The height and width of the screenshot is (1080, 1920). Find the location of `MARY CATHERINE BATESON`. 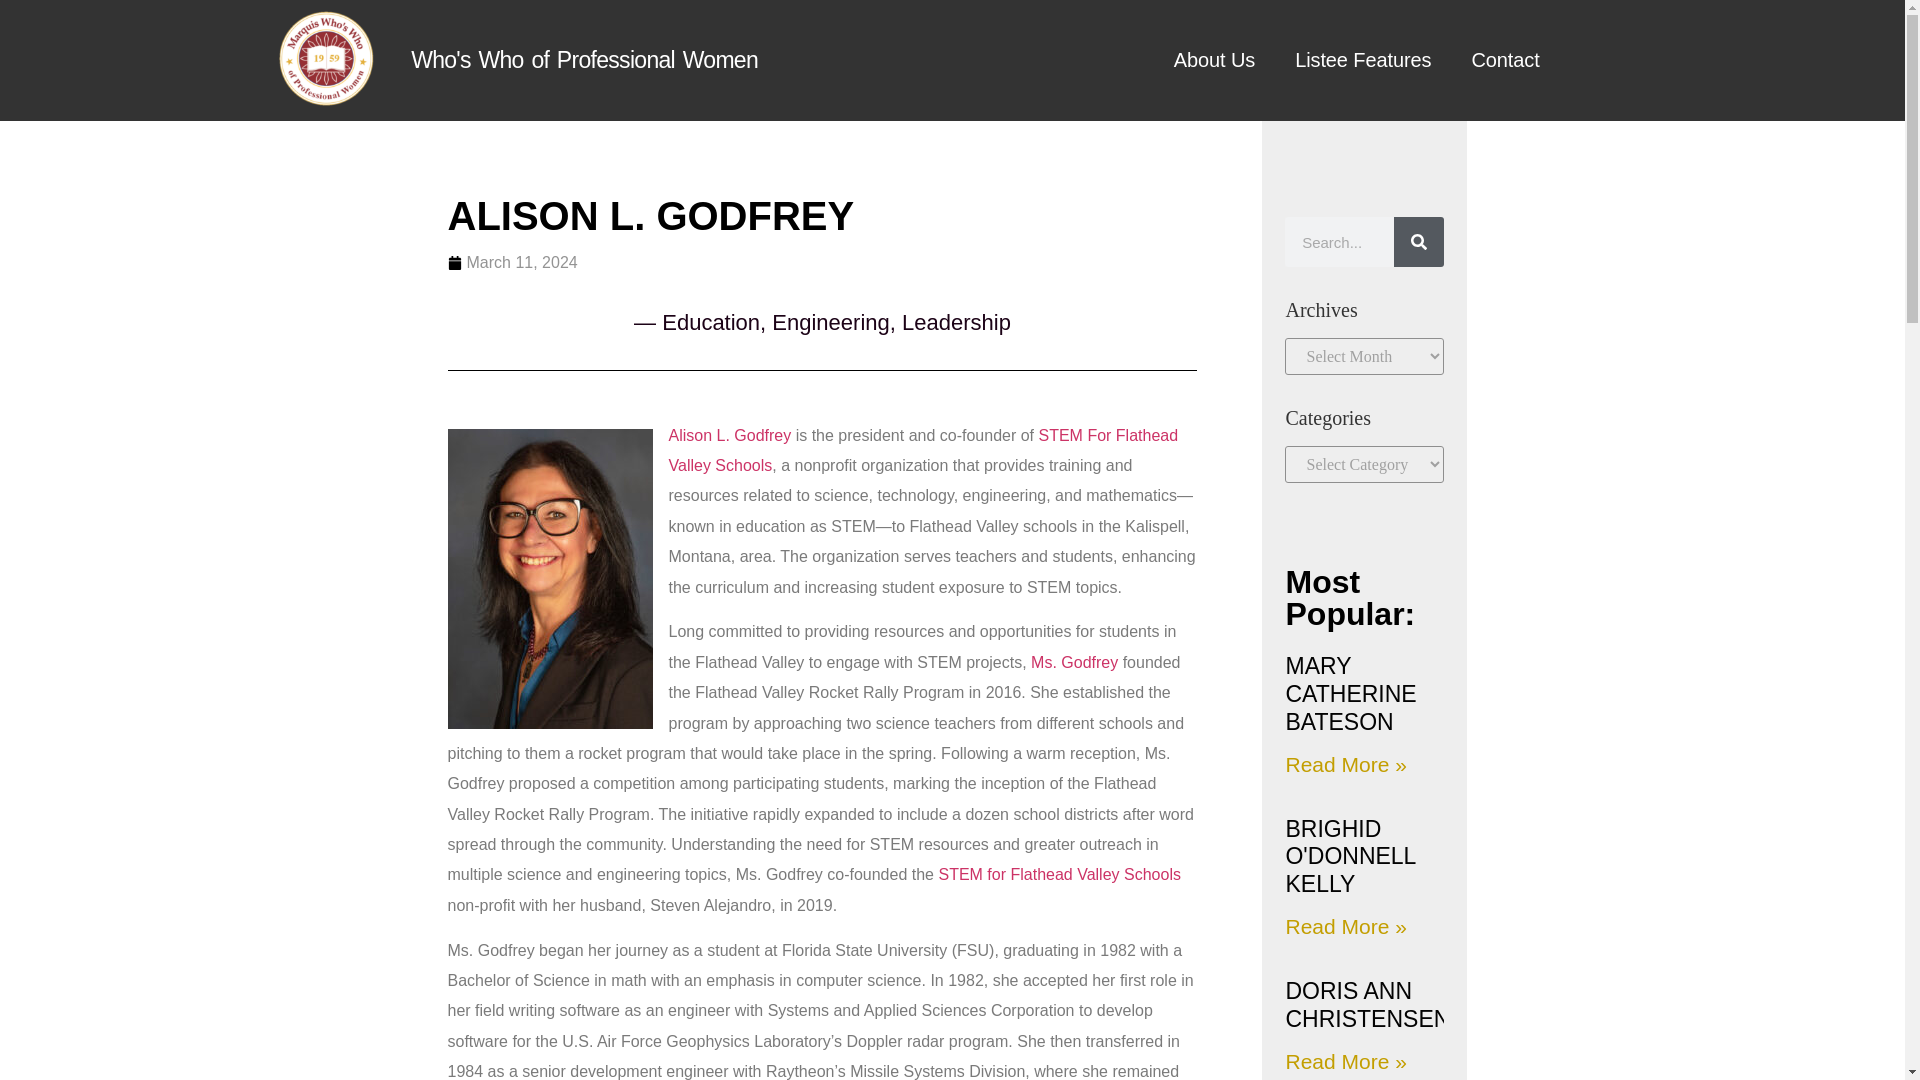

MARY CATHERINE BATESON is located at coordinates (1350, 694).